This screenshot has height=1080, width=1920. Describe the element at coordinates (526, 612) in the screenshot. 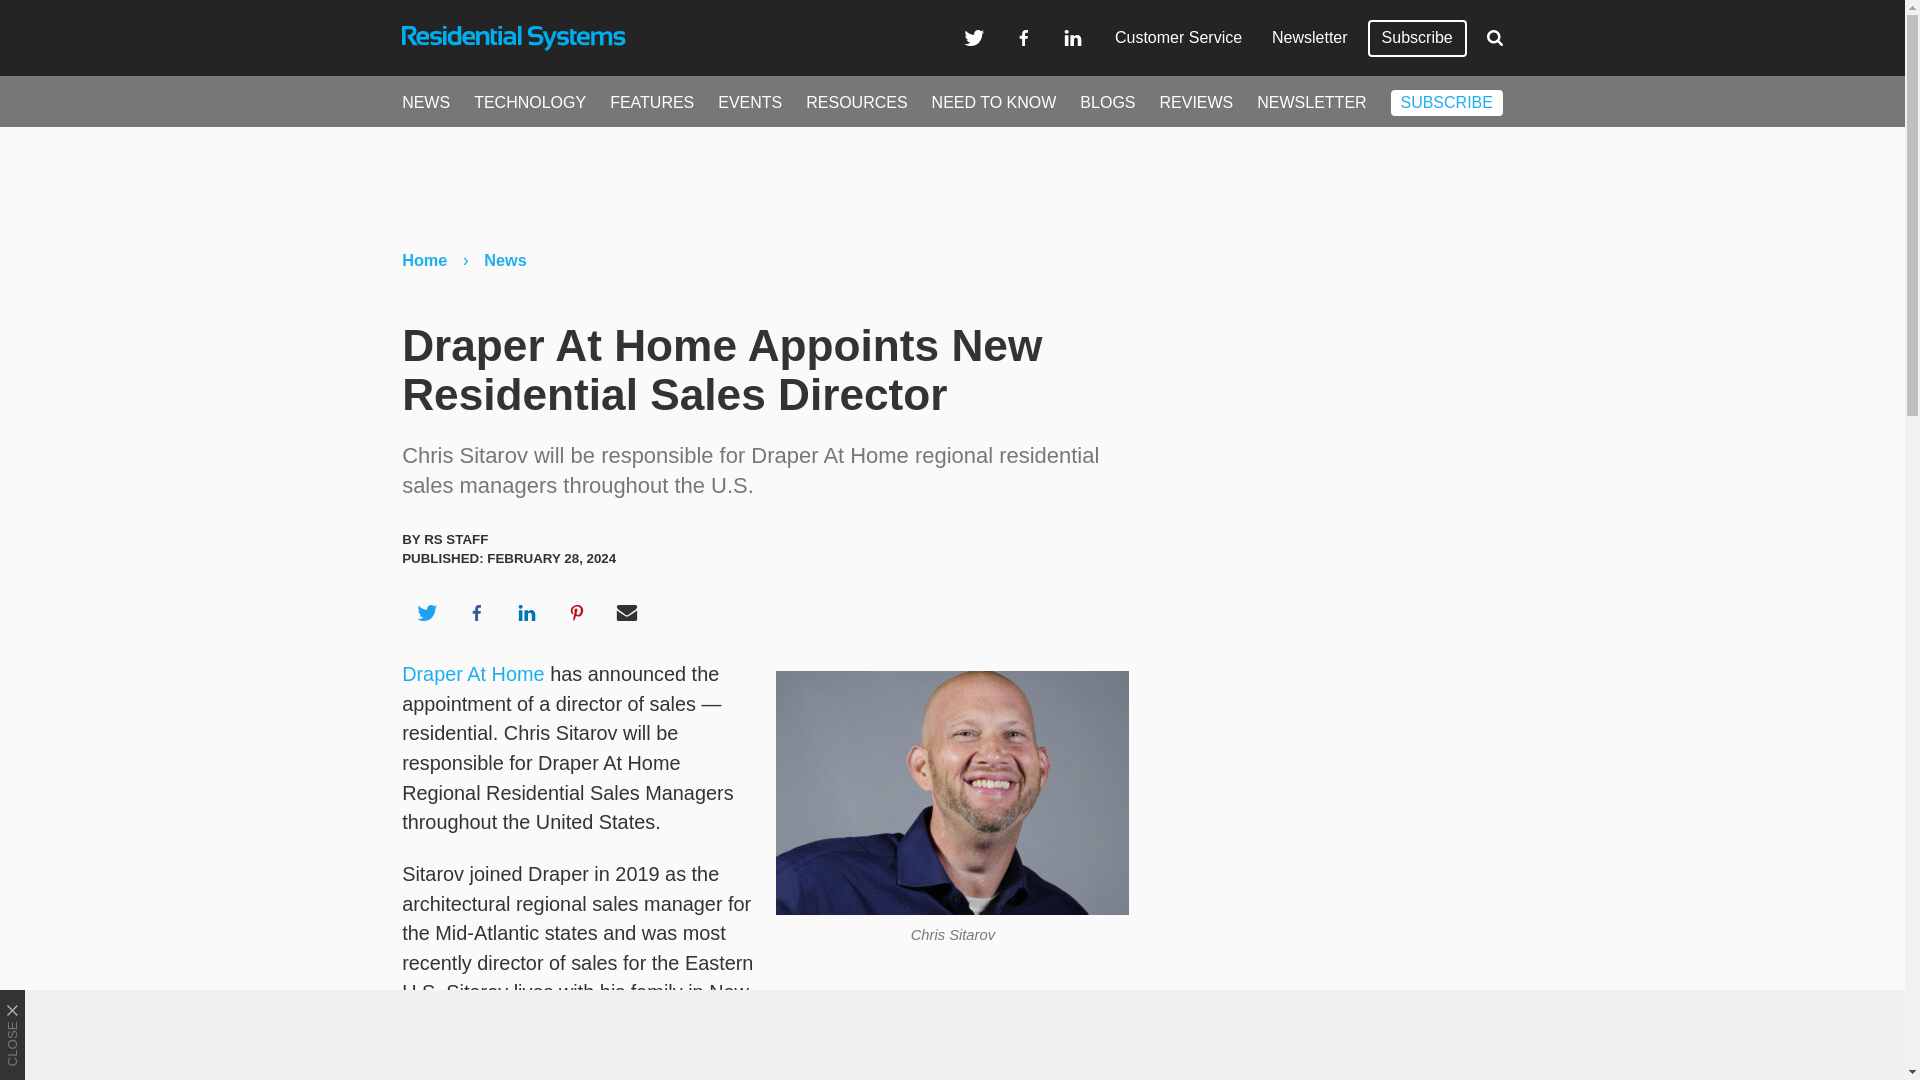

I see `Share on LinkedIn` at that location.